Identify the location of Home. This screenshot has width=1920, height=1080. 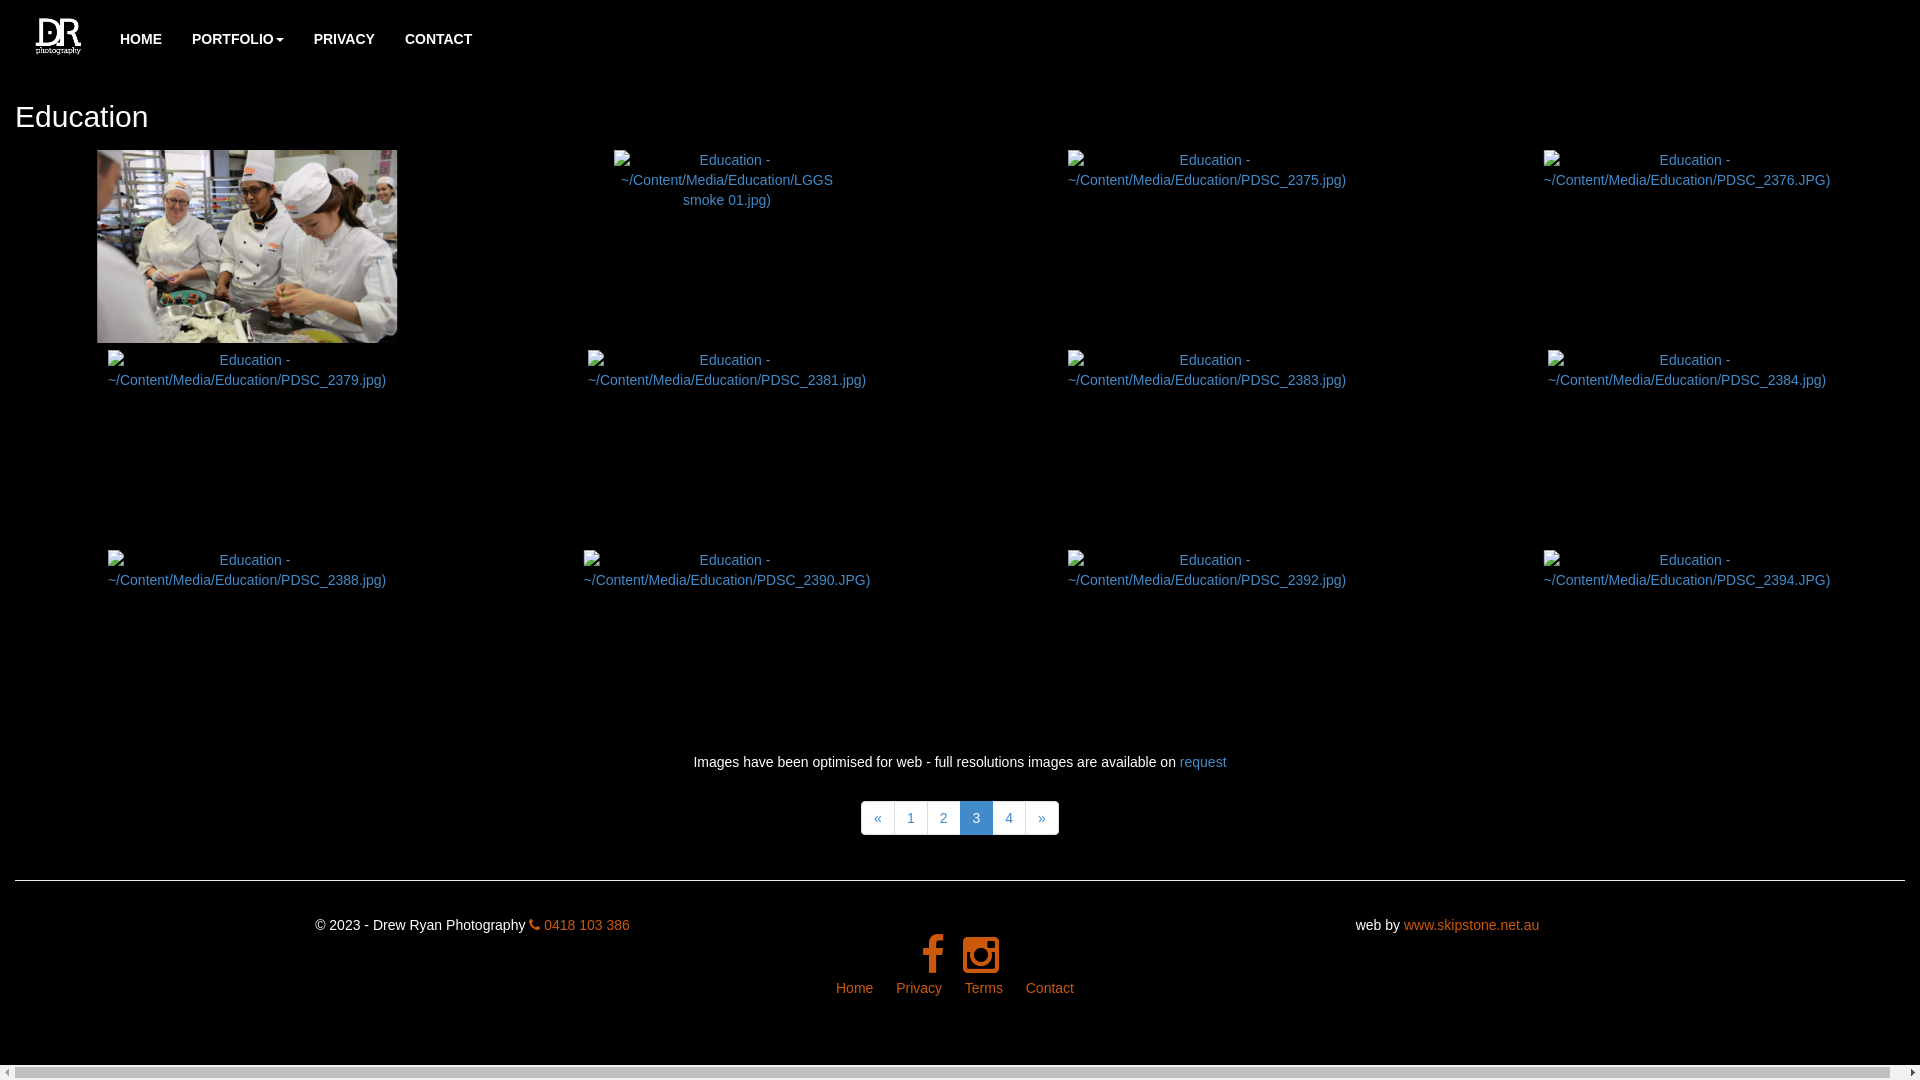
(854, 988).